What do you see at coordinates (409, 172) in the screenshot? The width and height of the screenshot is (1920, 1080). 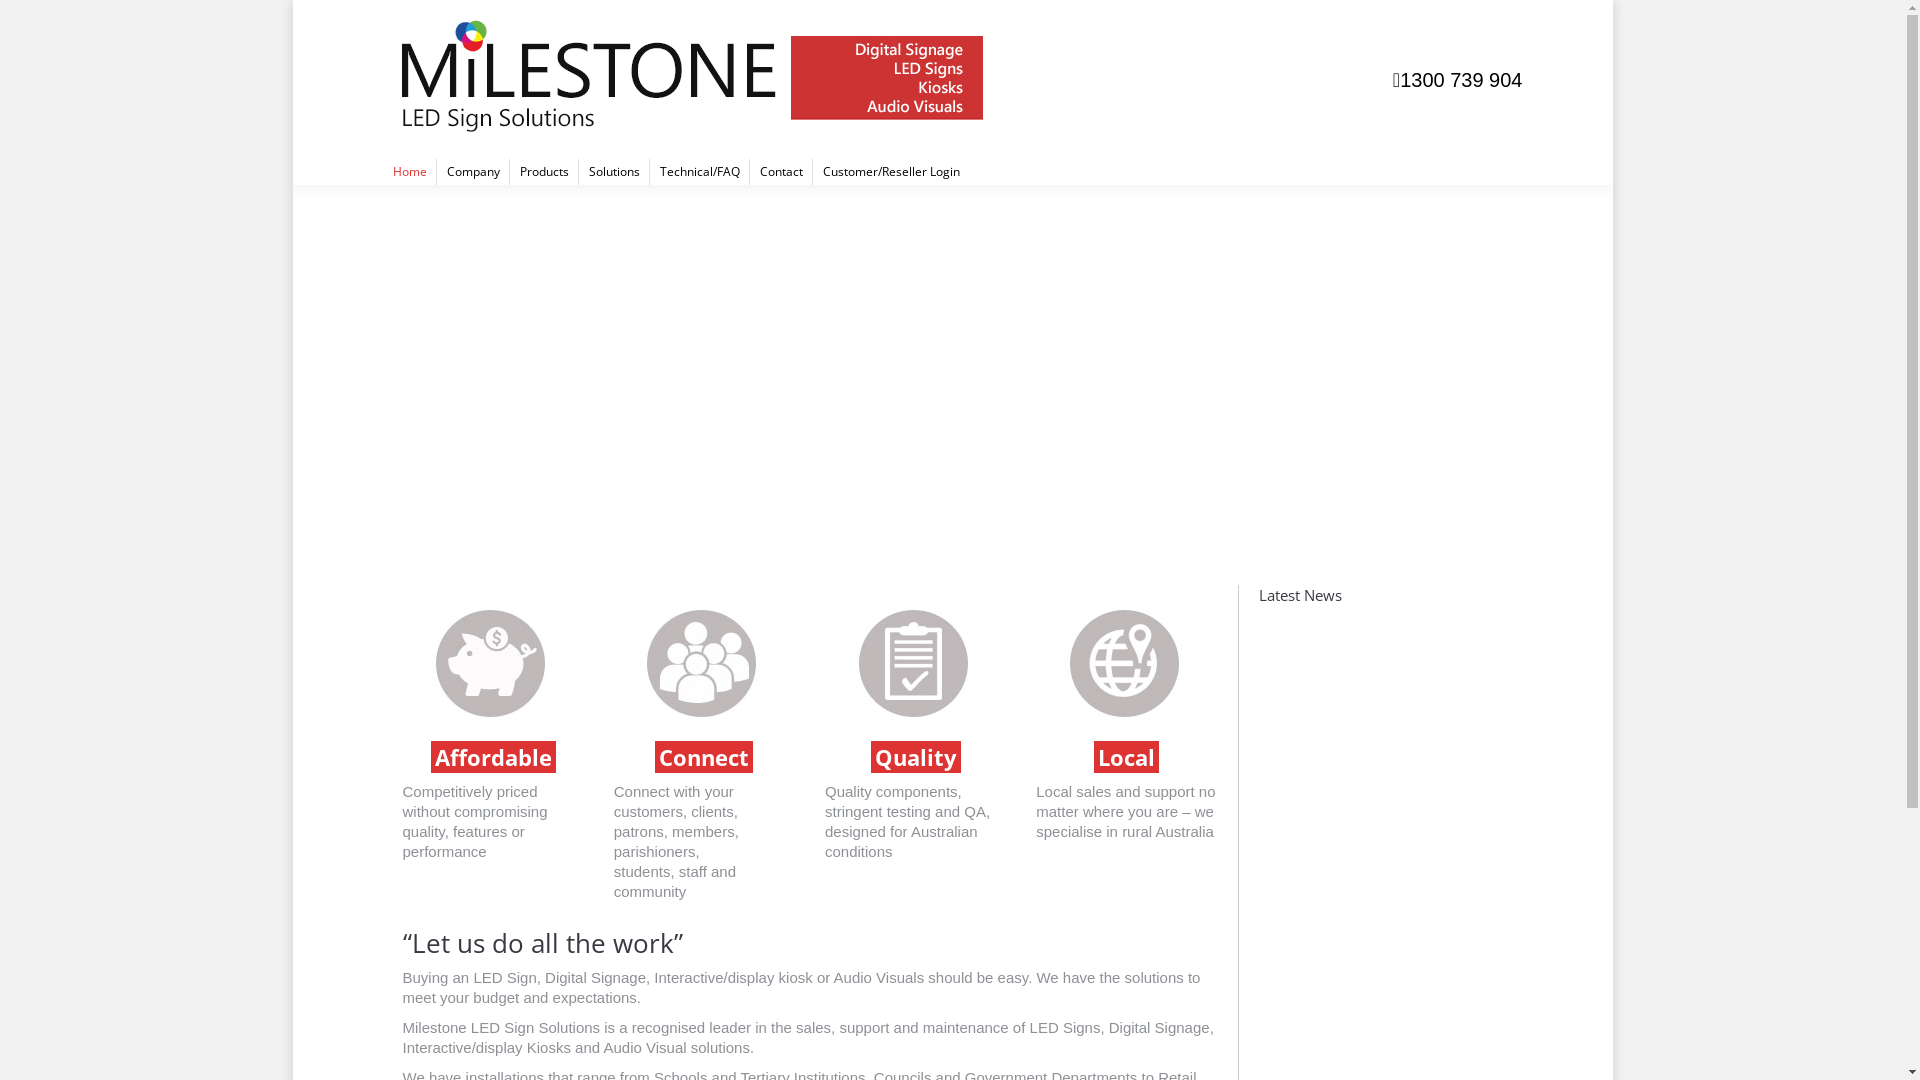 I see `Home` at bounding box center [409, 172].